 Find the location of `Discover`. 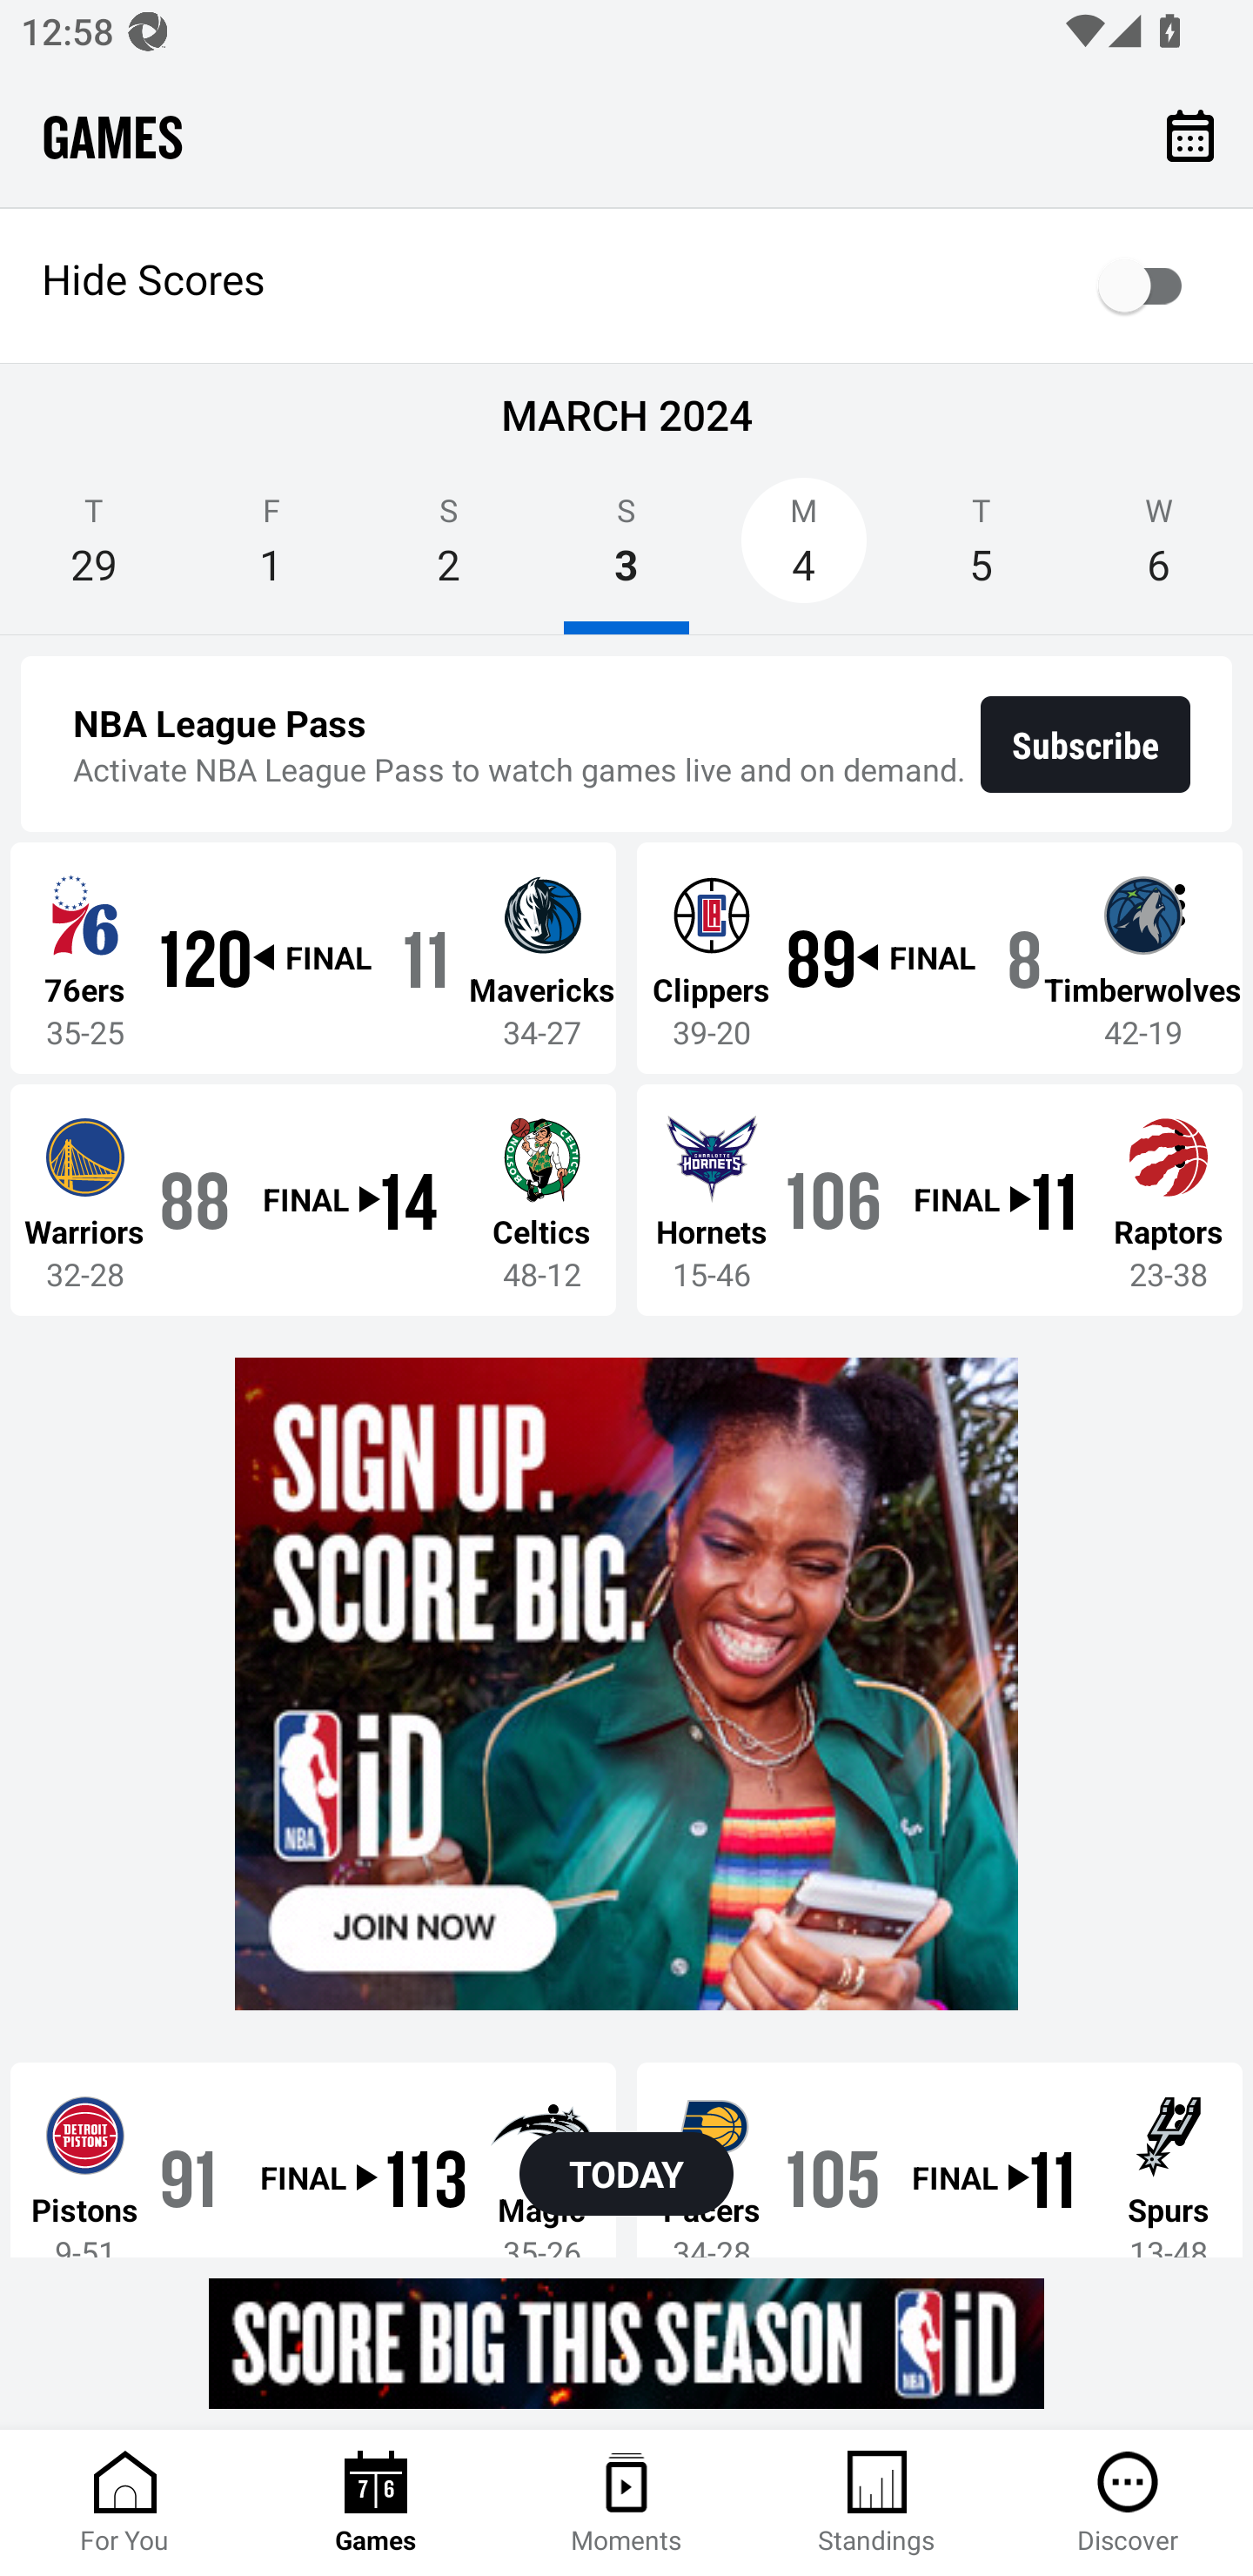

Discover is located at coordinates (1128, 2503).